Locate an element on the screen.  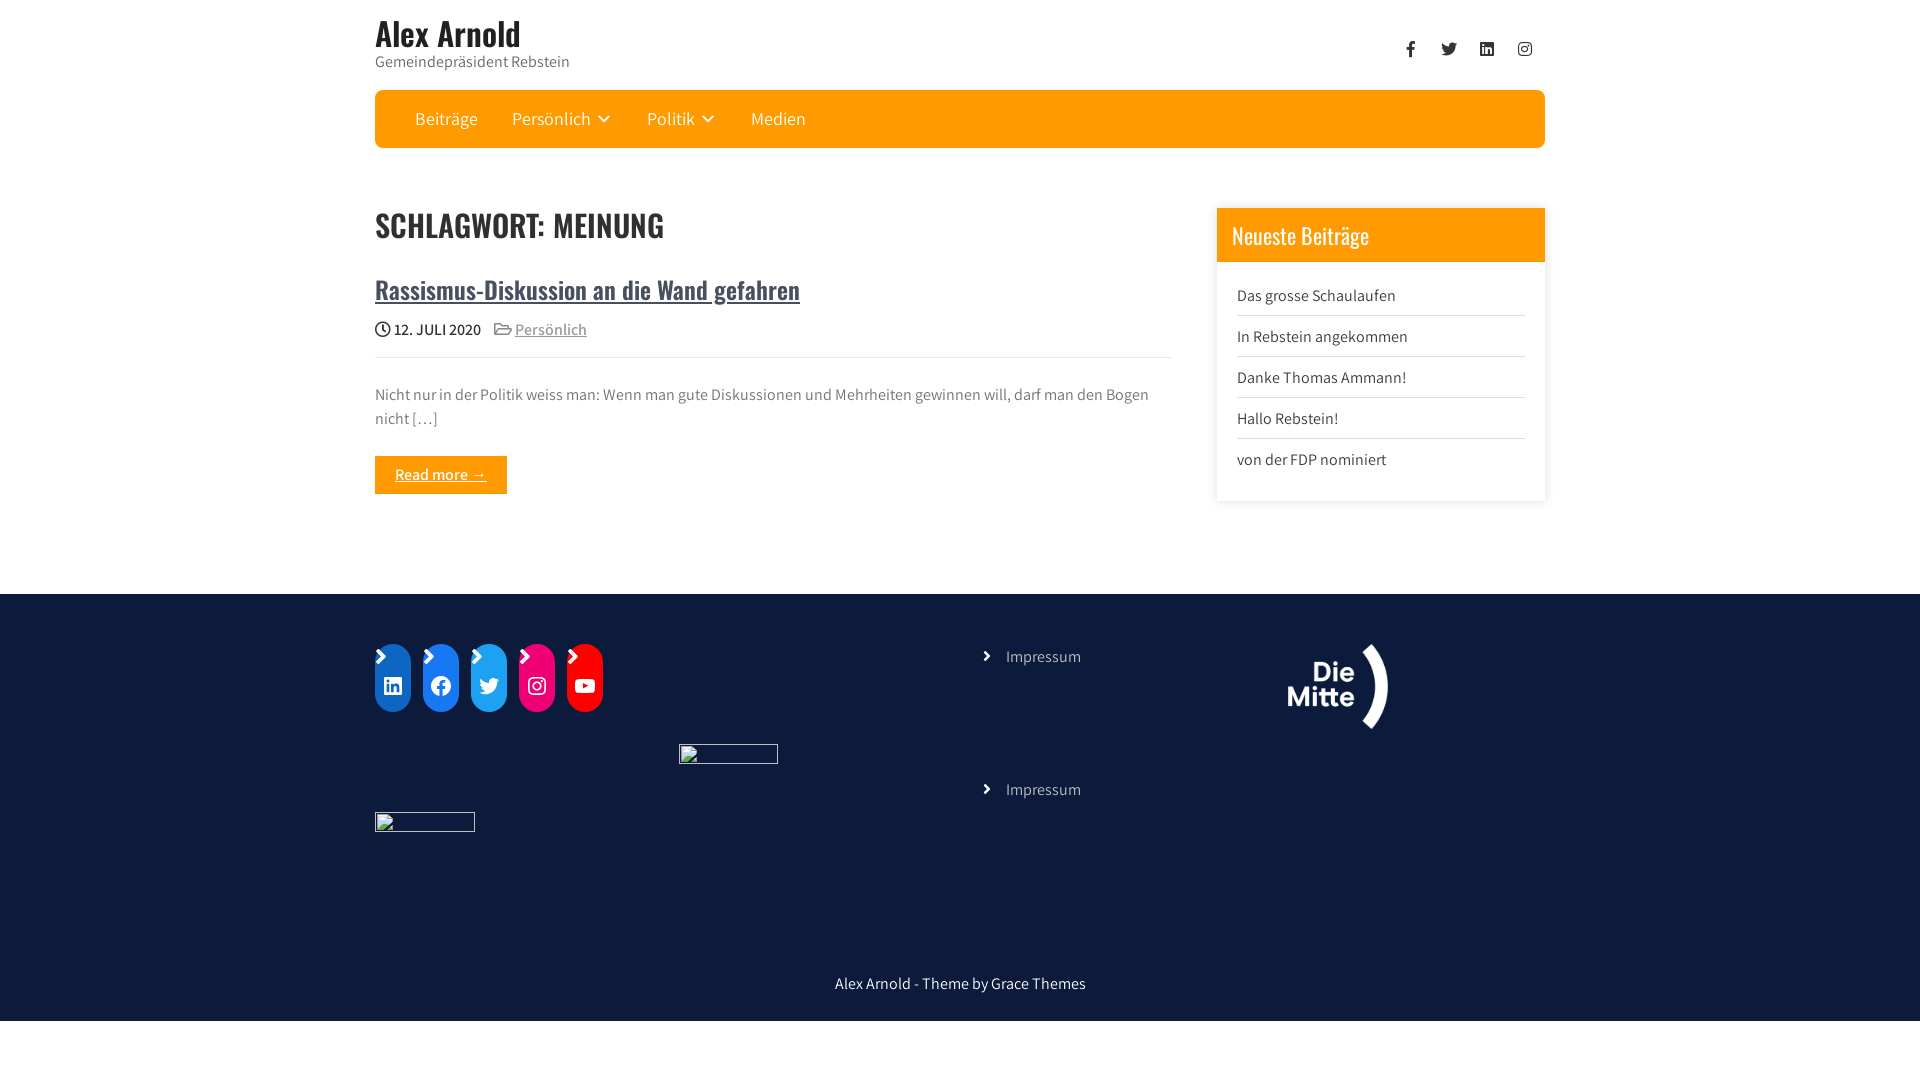
Rassismus-Diskussion an die Wand gefahren is located at coordinates (588, 289).